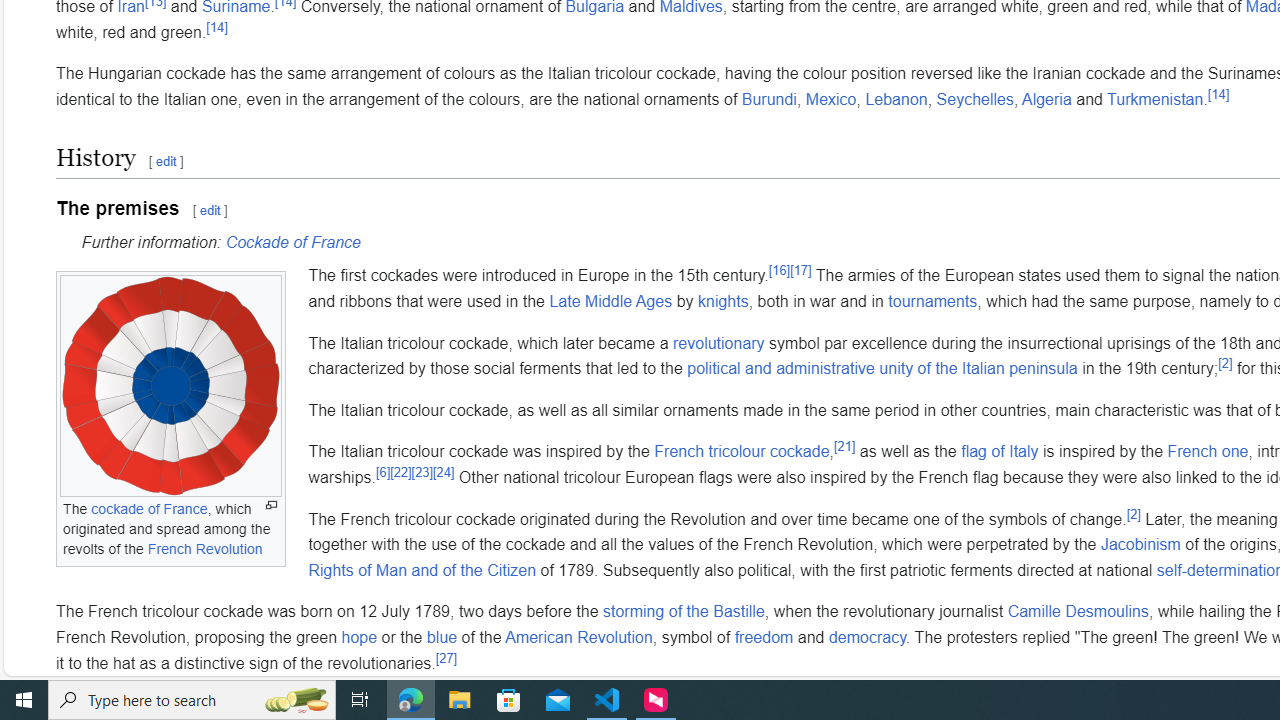  I want to click on [21], so click(844, 447).